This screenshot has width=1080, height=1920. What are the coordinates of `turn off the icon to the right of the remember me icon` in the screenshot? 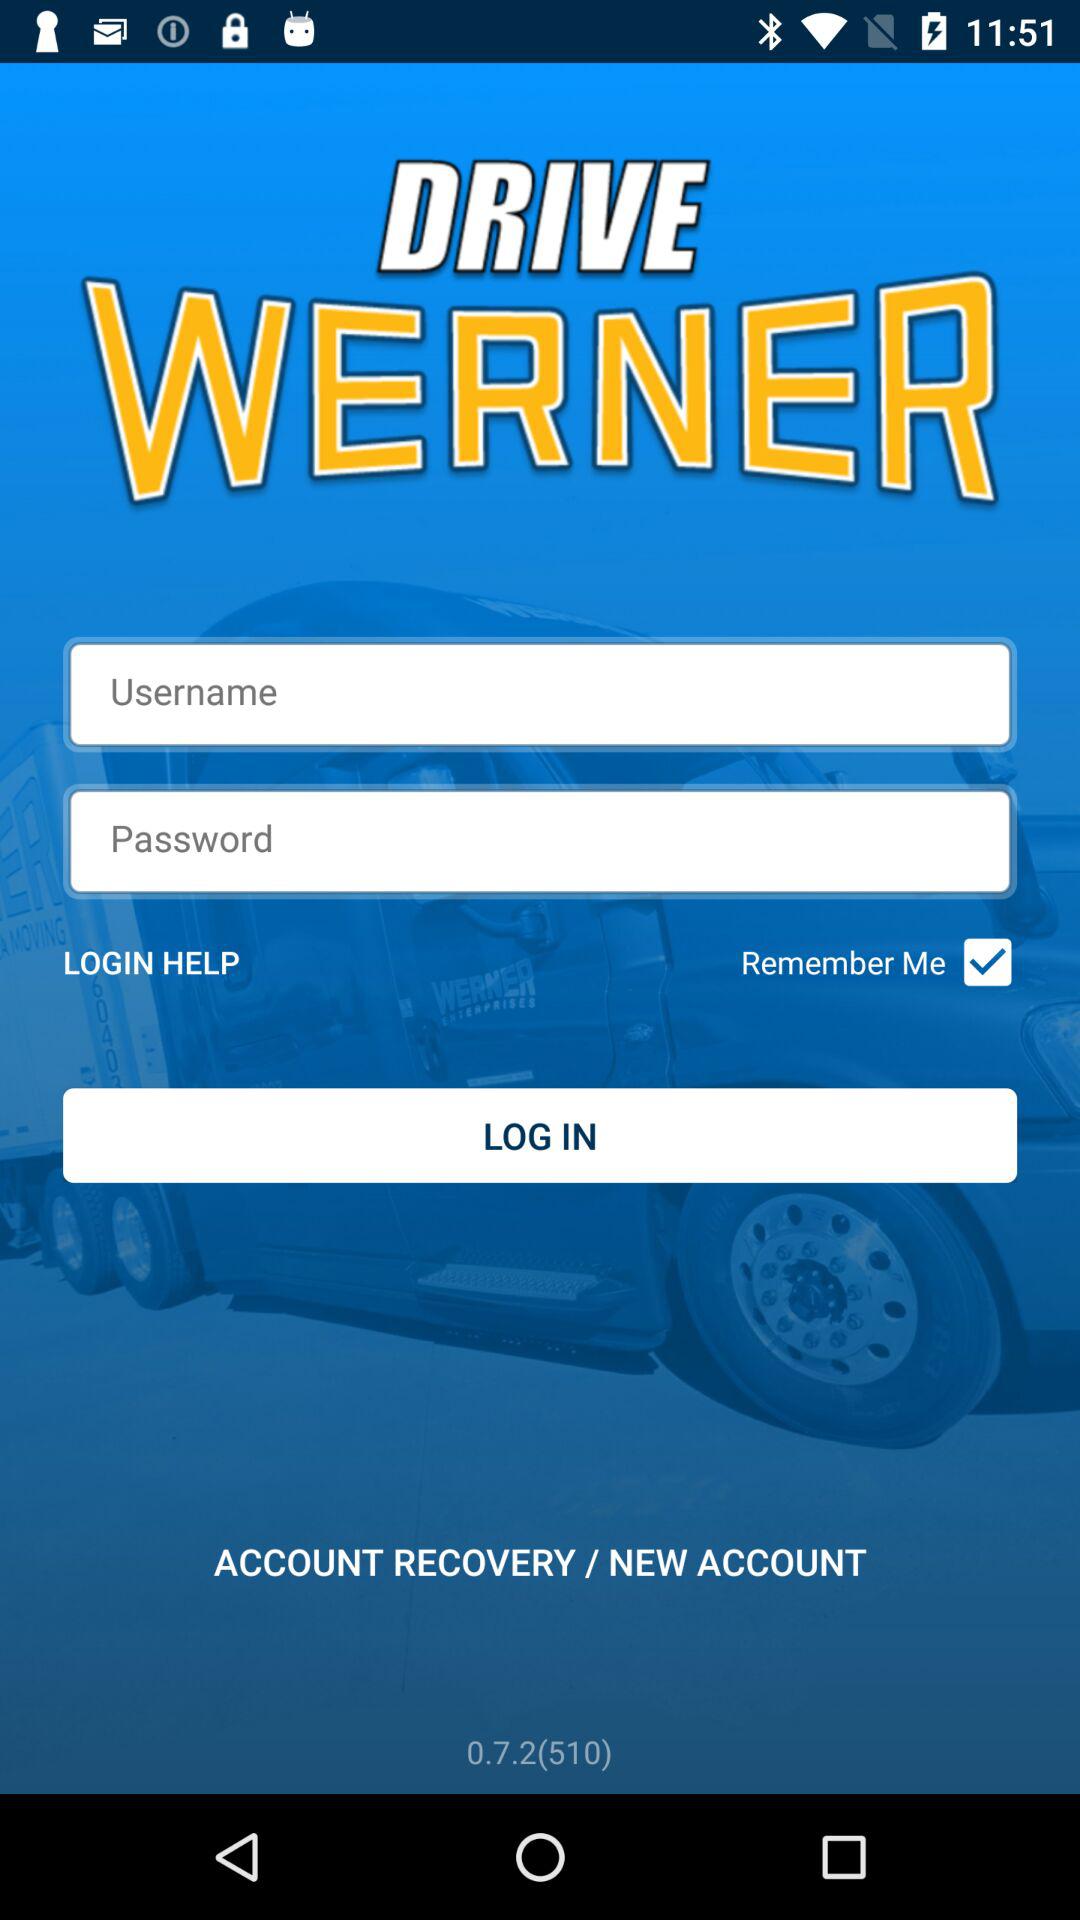 It's located at (980, 962).